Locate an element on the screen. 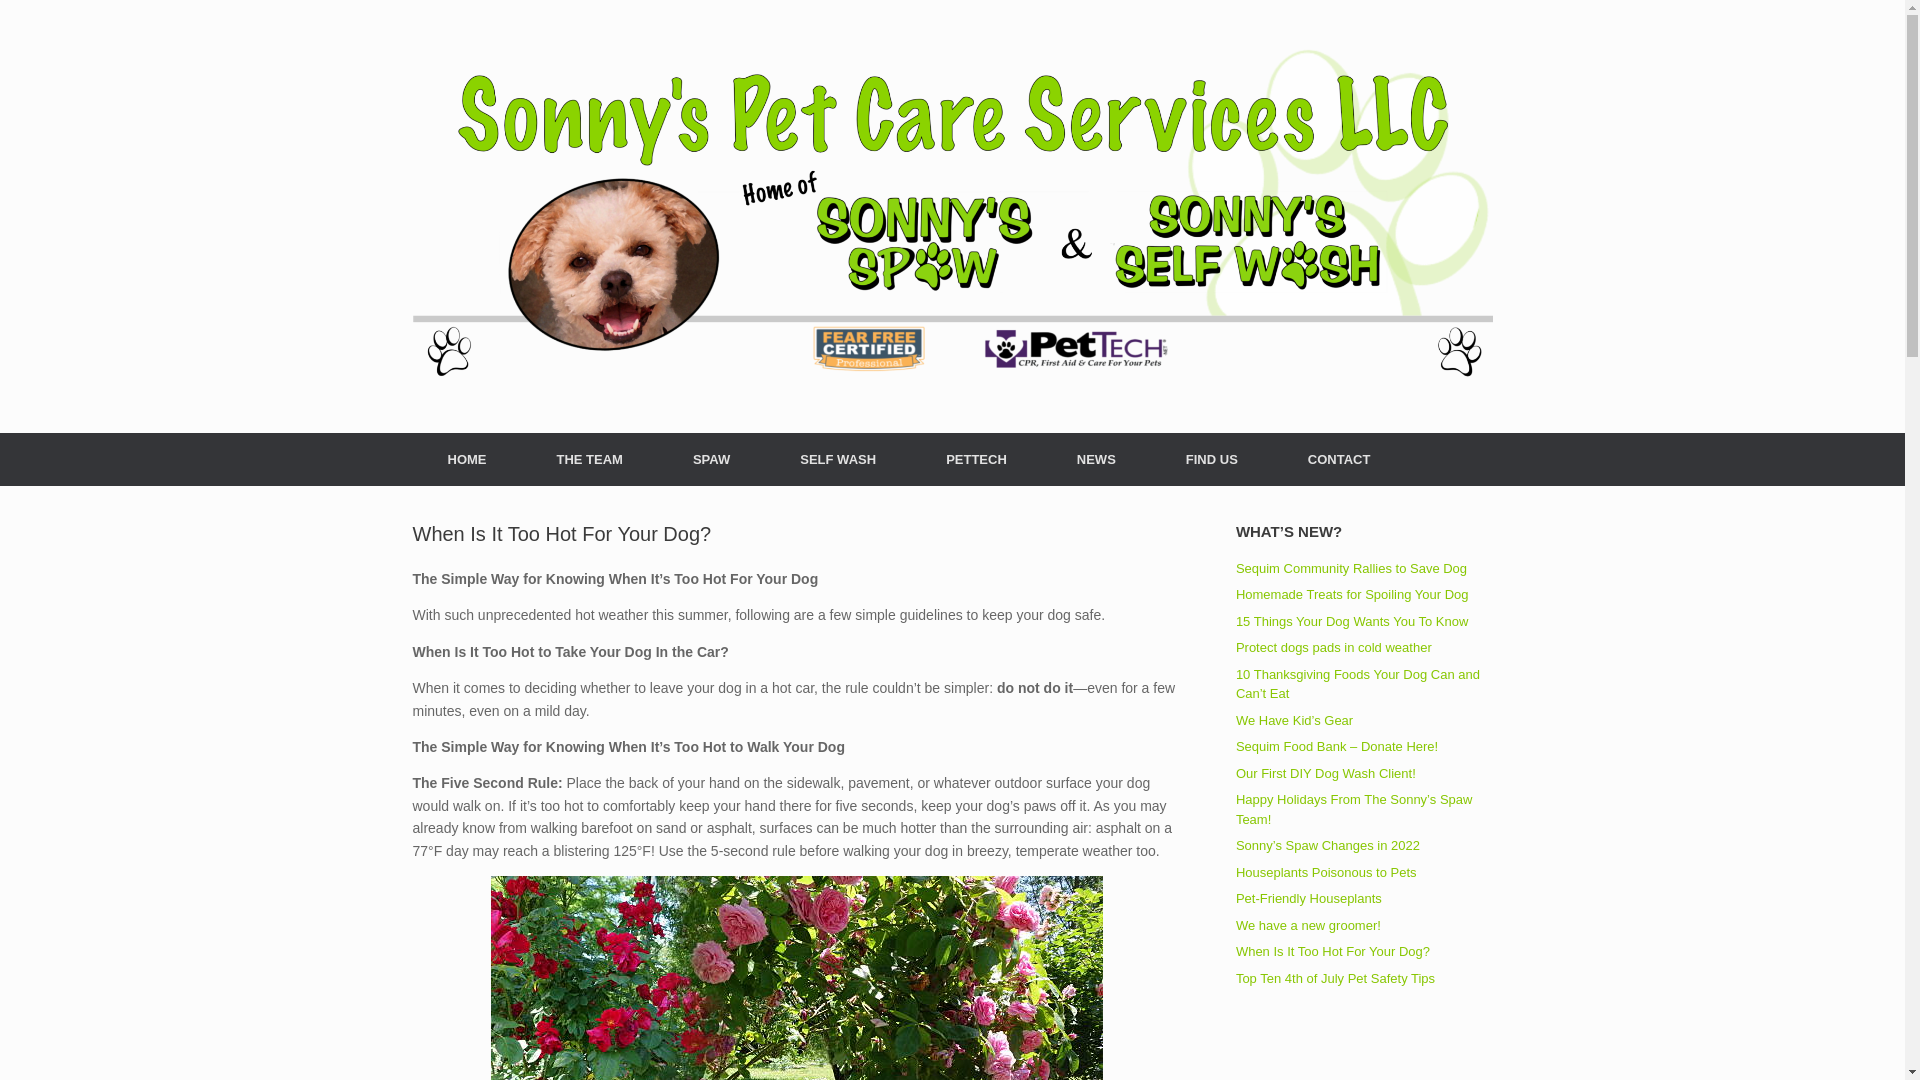 The height and width of the screenshot is (1080, 1920). Houseplants Poisonous to Pets is located at coordinates (1326, 872).